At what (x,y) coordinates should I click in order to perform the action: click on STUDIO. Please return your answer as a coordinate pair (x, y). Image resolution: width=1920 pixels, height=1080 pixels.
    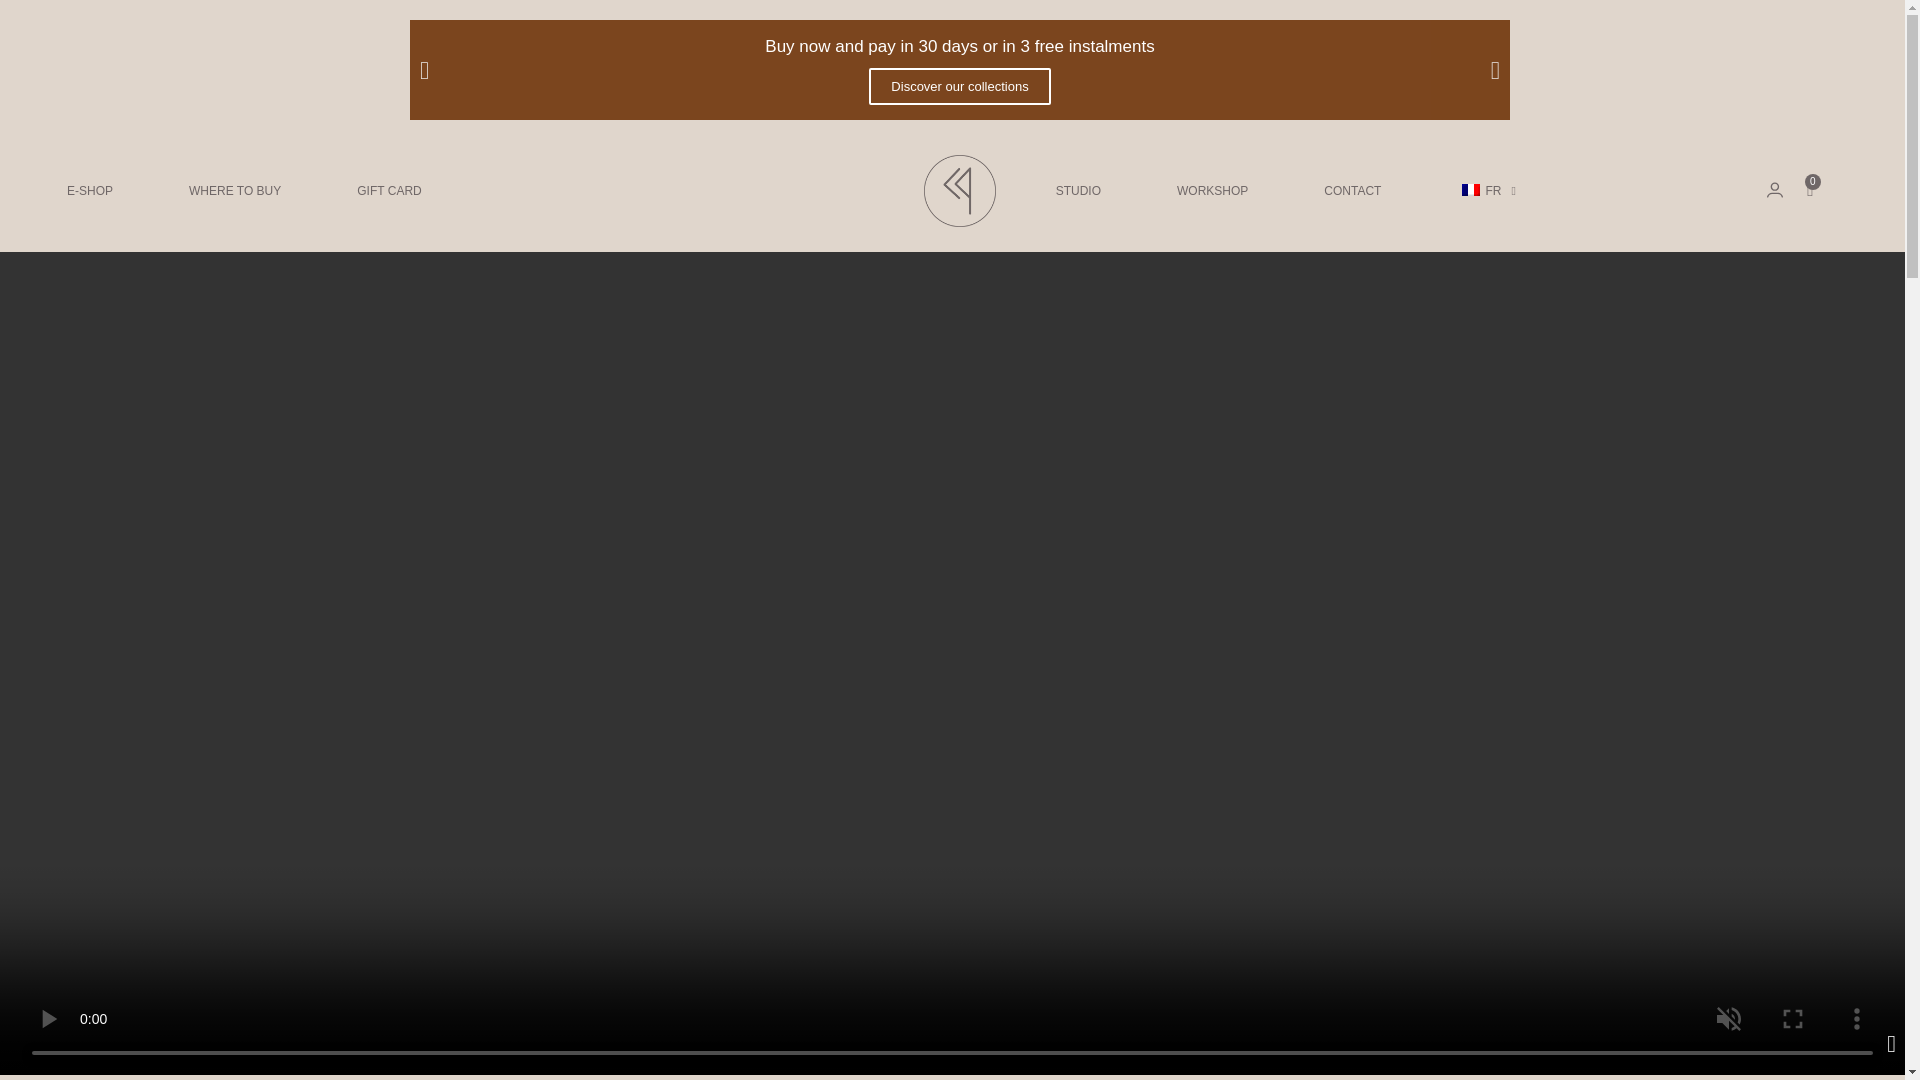
    Looking at the image, I should click on (1078, 190).